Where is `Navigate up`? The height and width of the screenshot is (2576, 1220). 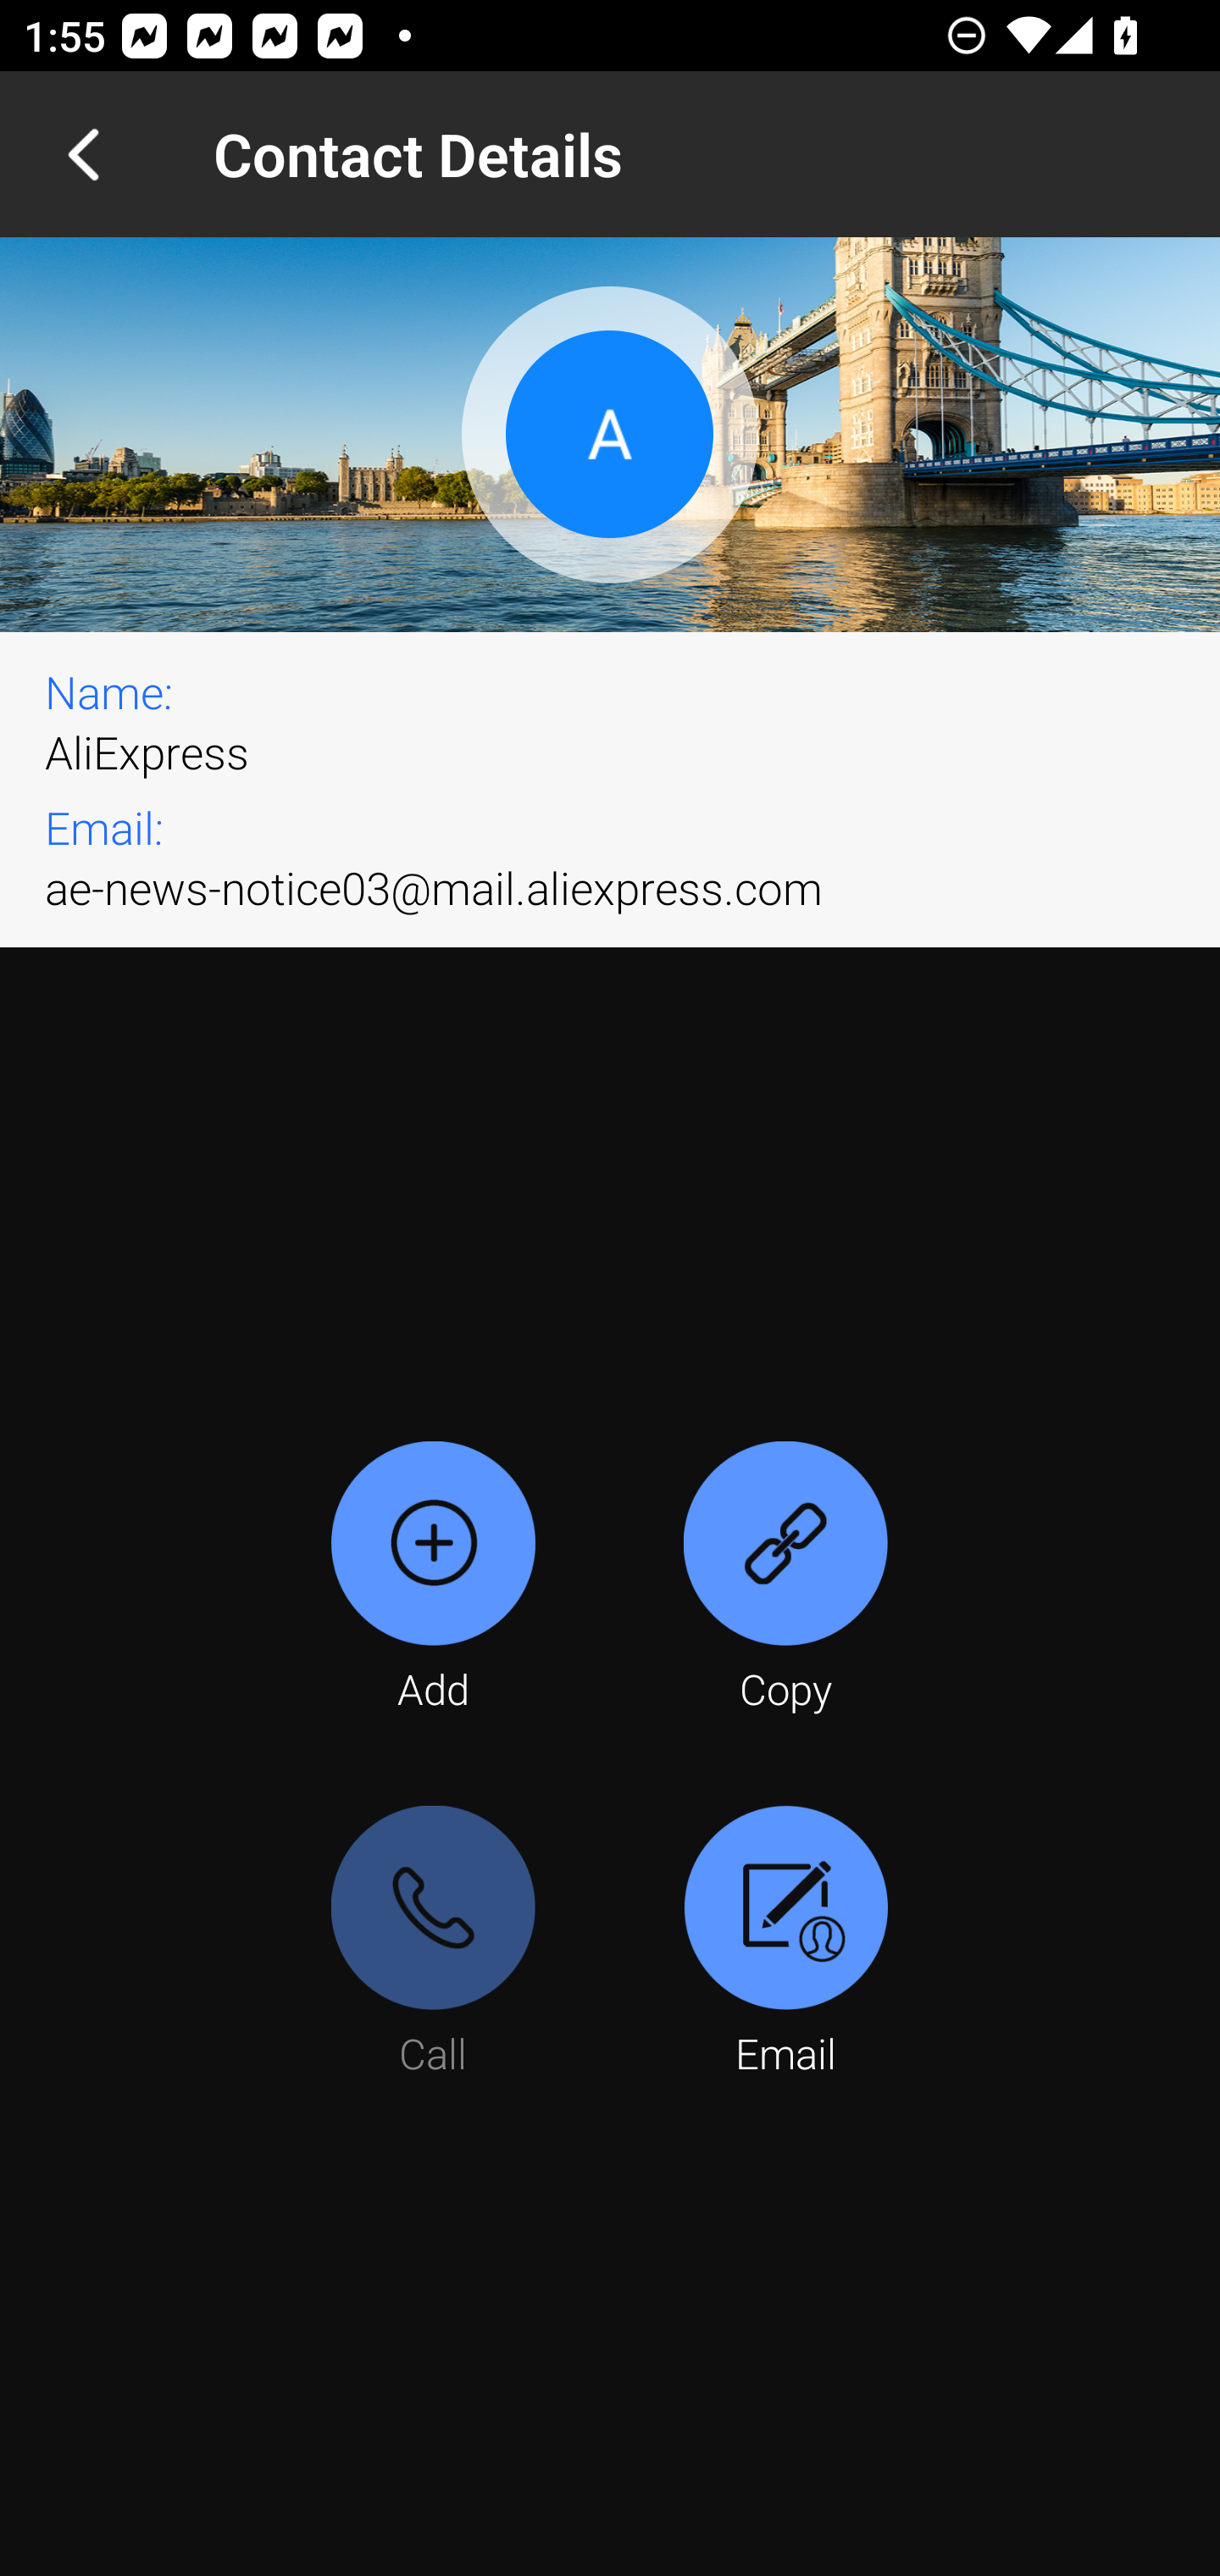
Navigate up is located at coordinates (83, 154).